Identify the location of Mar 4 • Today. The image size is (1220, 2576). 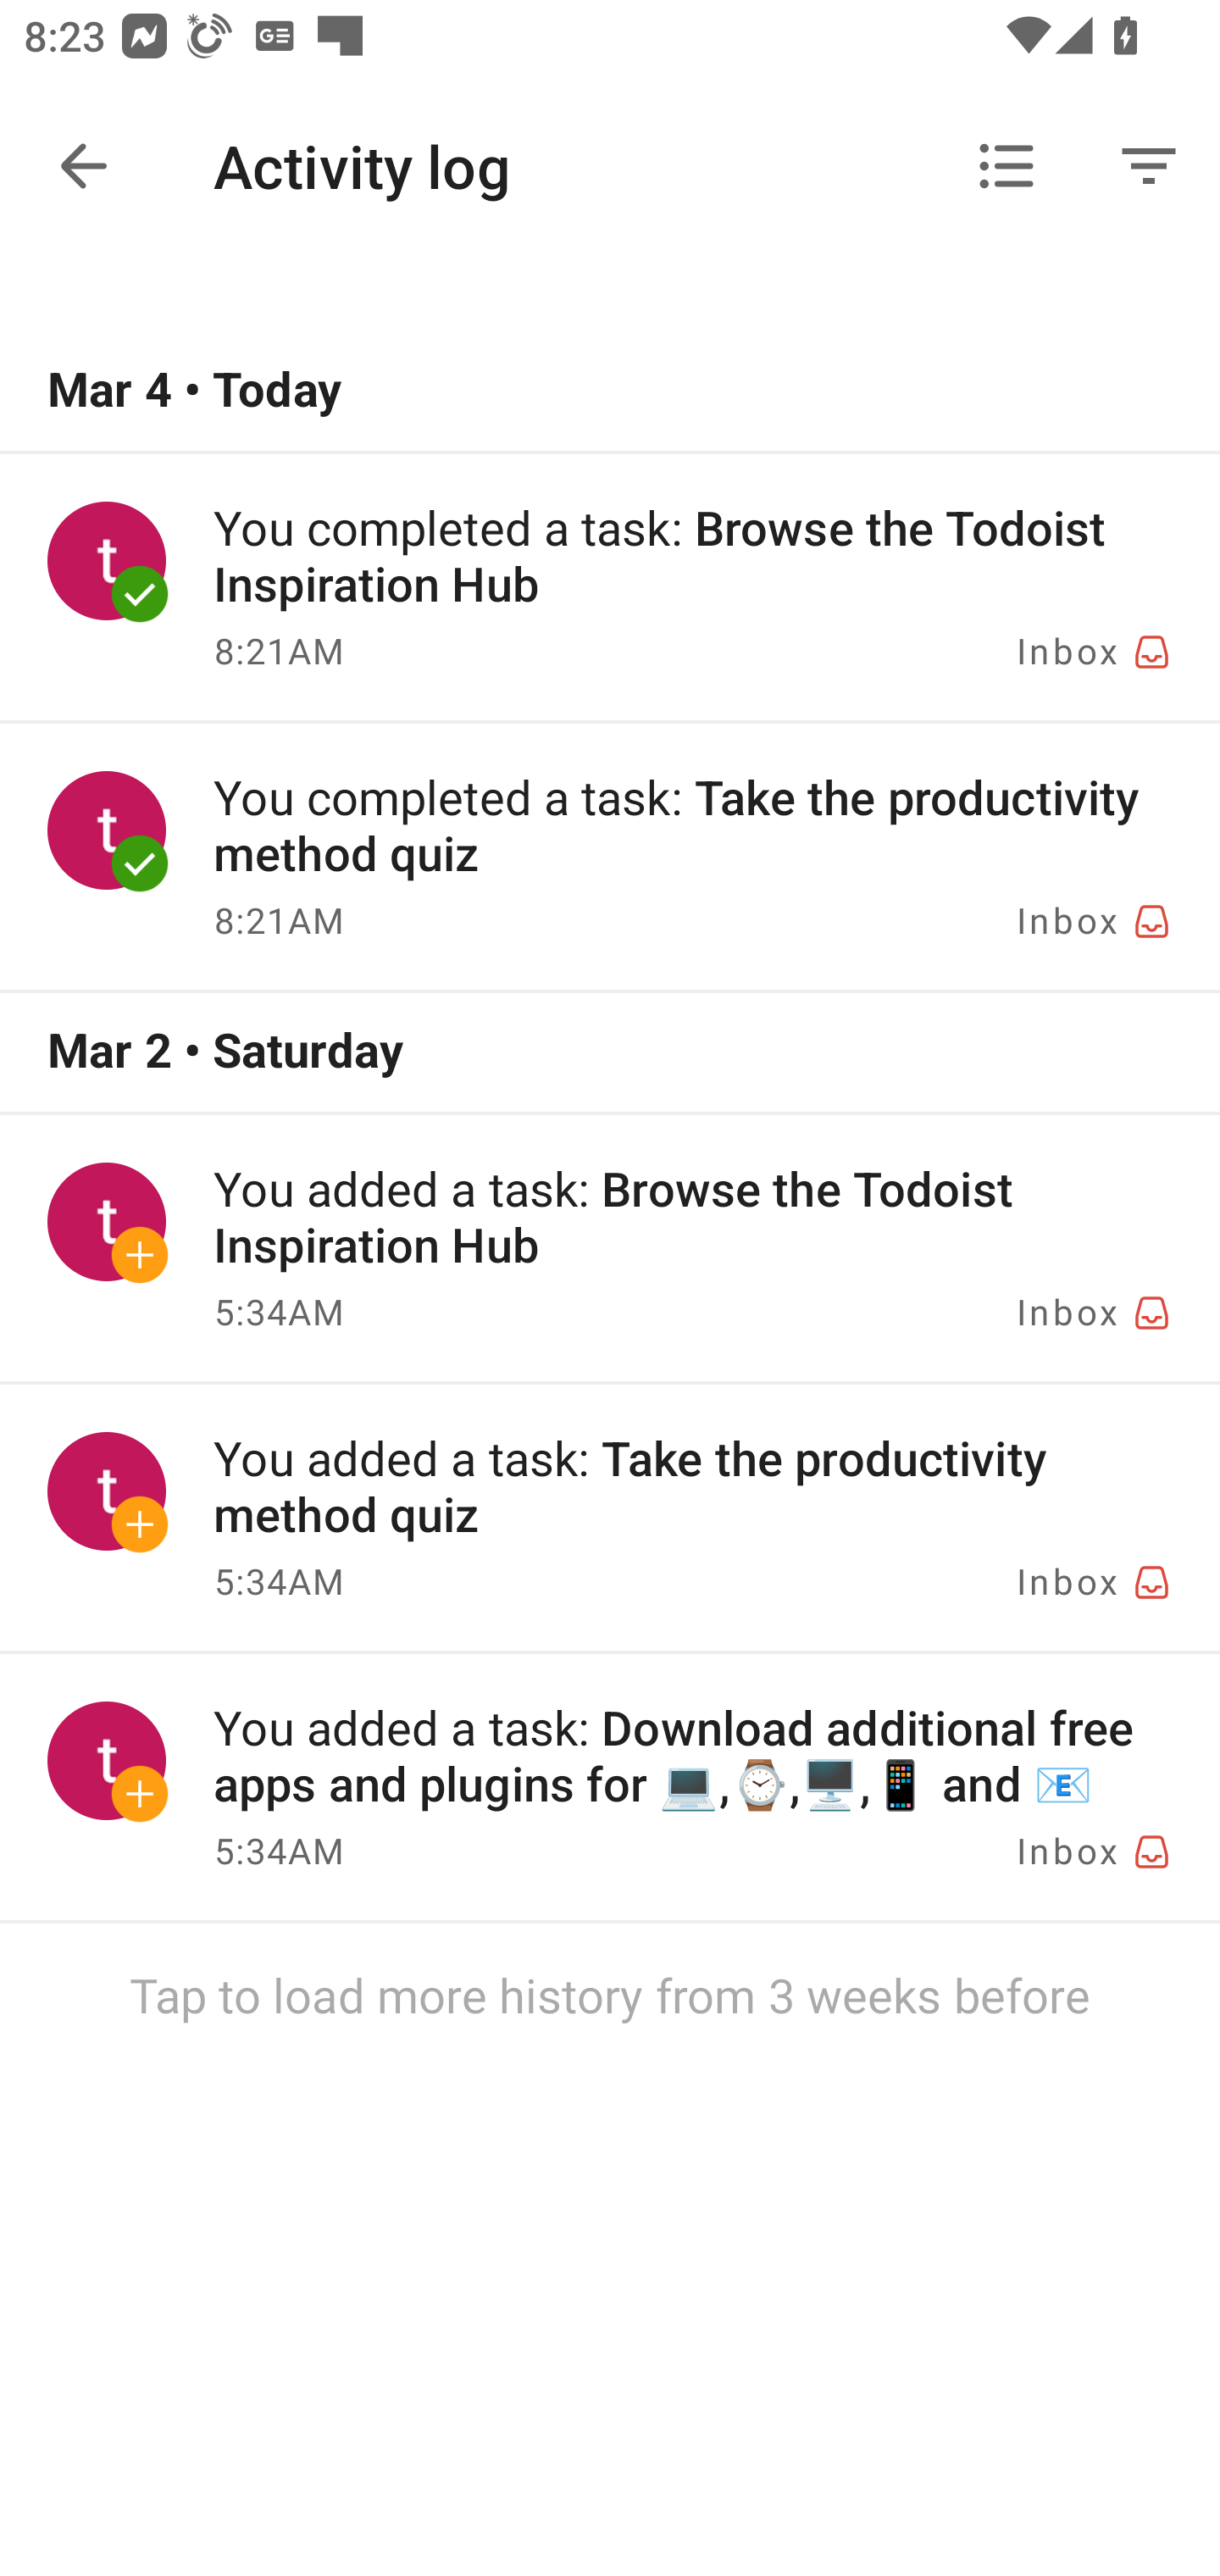
(610, 391).